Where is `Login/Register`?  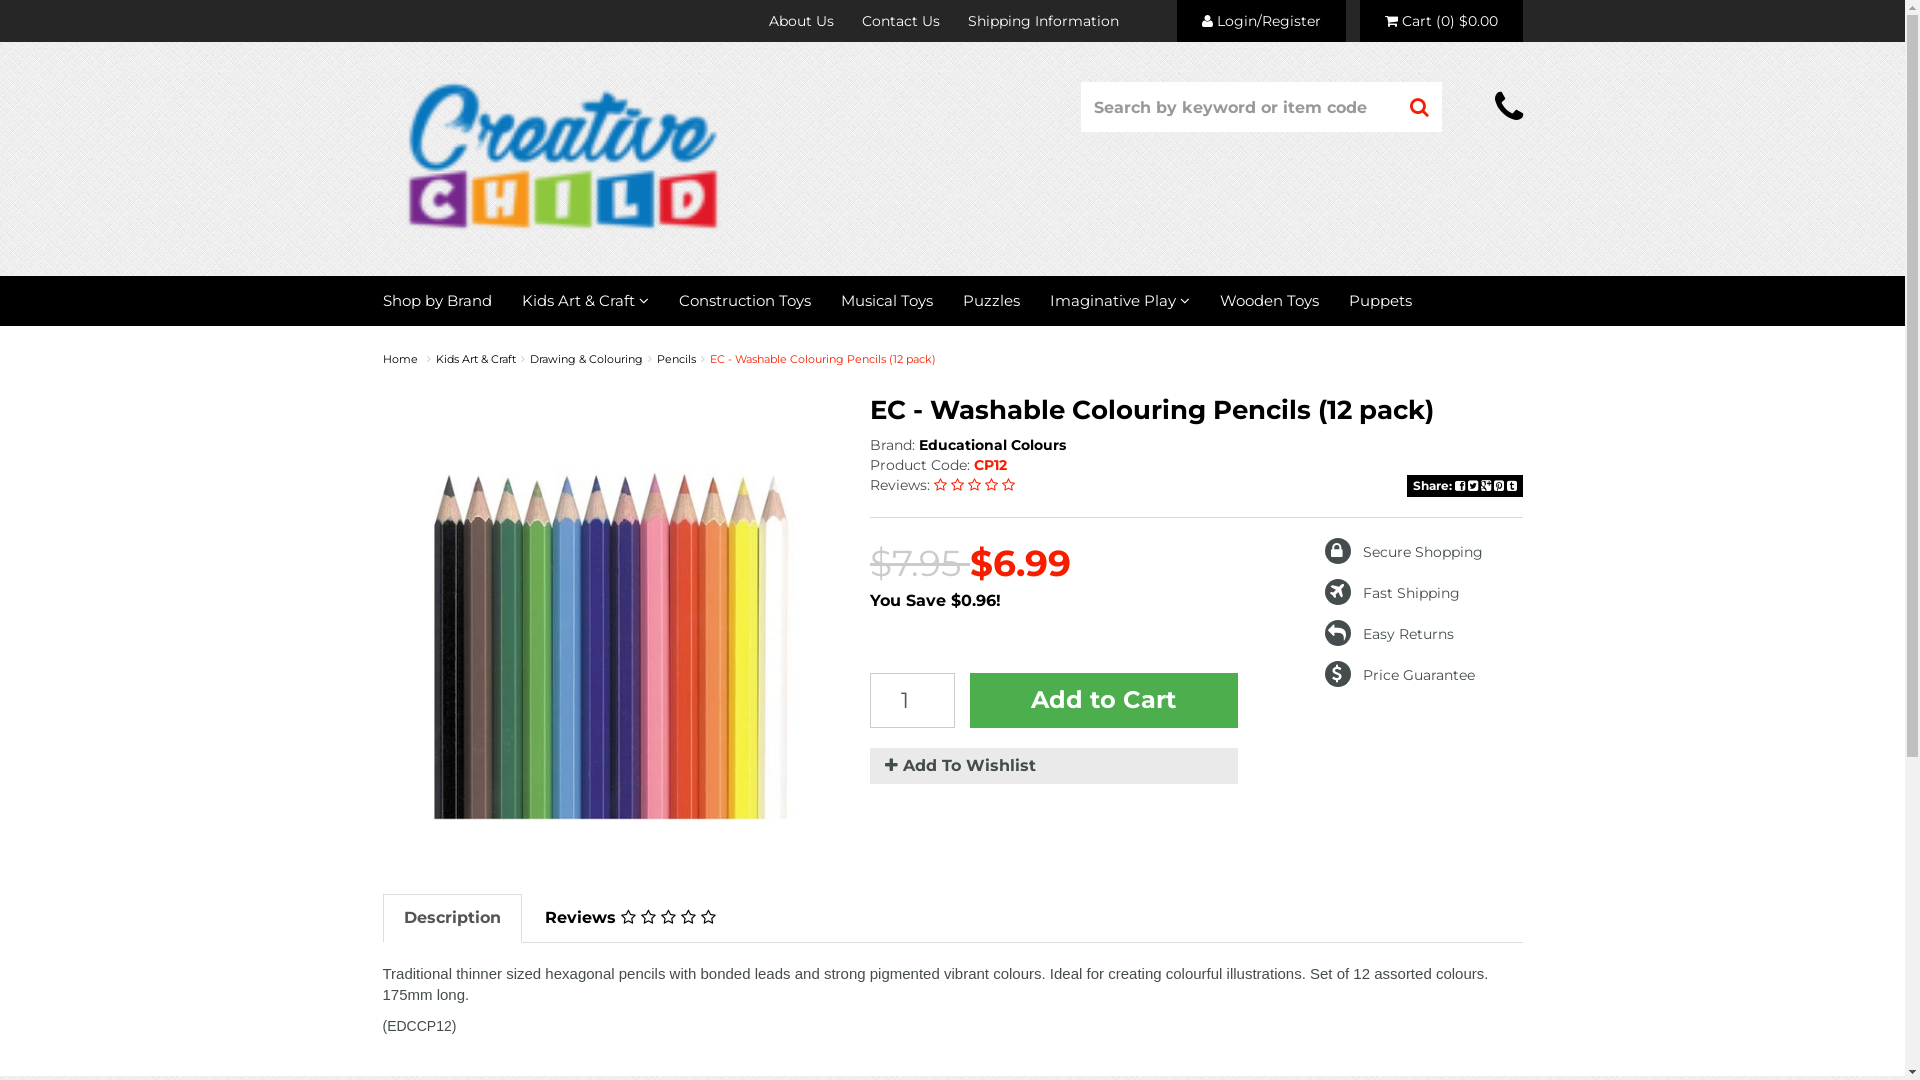
Login/Register is located at coordinates (1260, 21).